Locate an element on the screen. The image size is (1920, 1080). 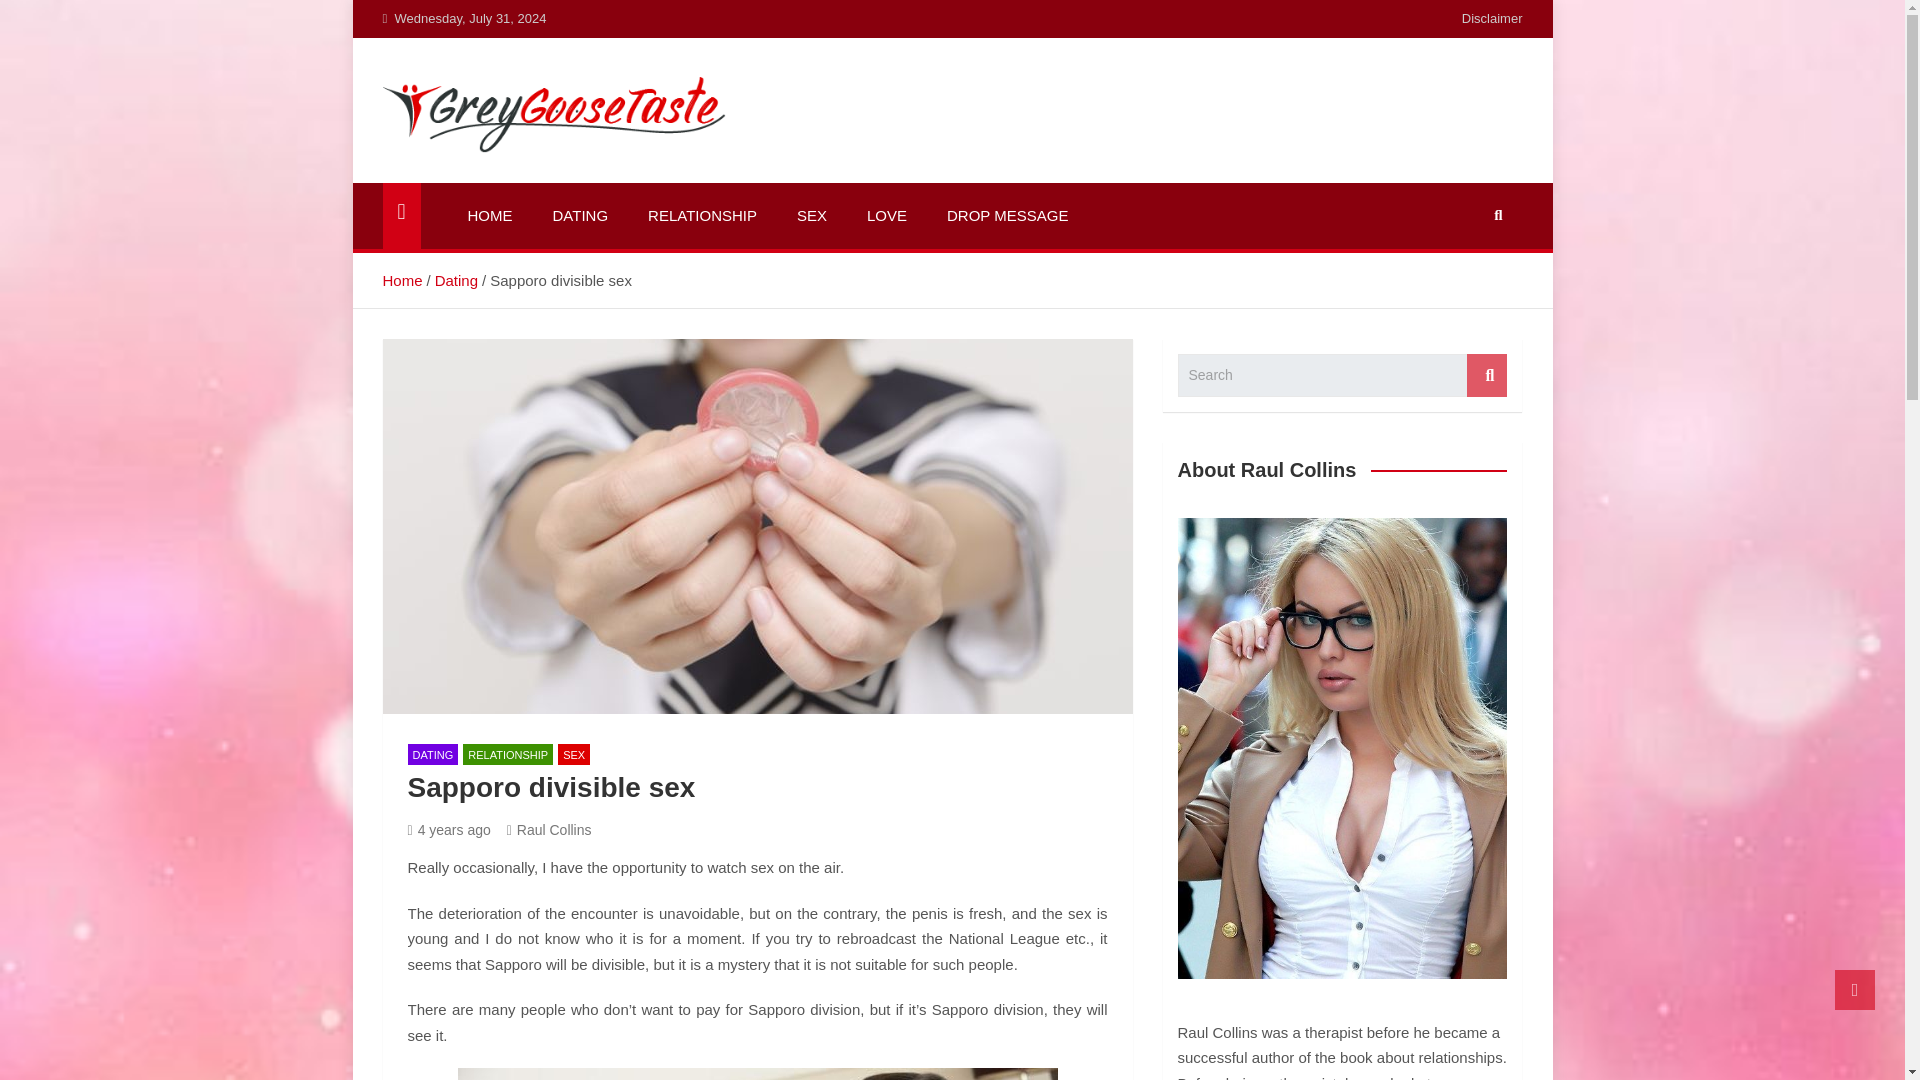
HOME is located at coordinates (490, 216).